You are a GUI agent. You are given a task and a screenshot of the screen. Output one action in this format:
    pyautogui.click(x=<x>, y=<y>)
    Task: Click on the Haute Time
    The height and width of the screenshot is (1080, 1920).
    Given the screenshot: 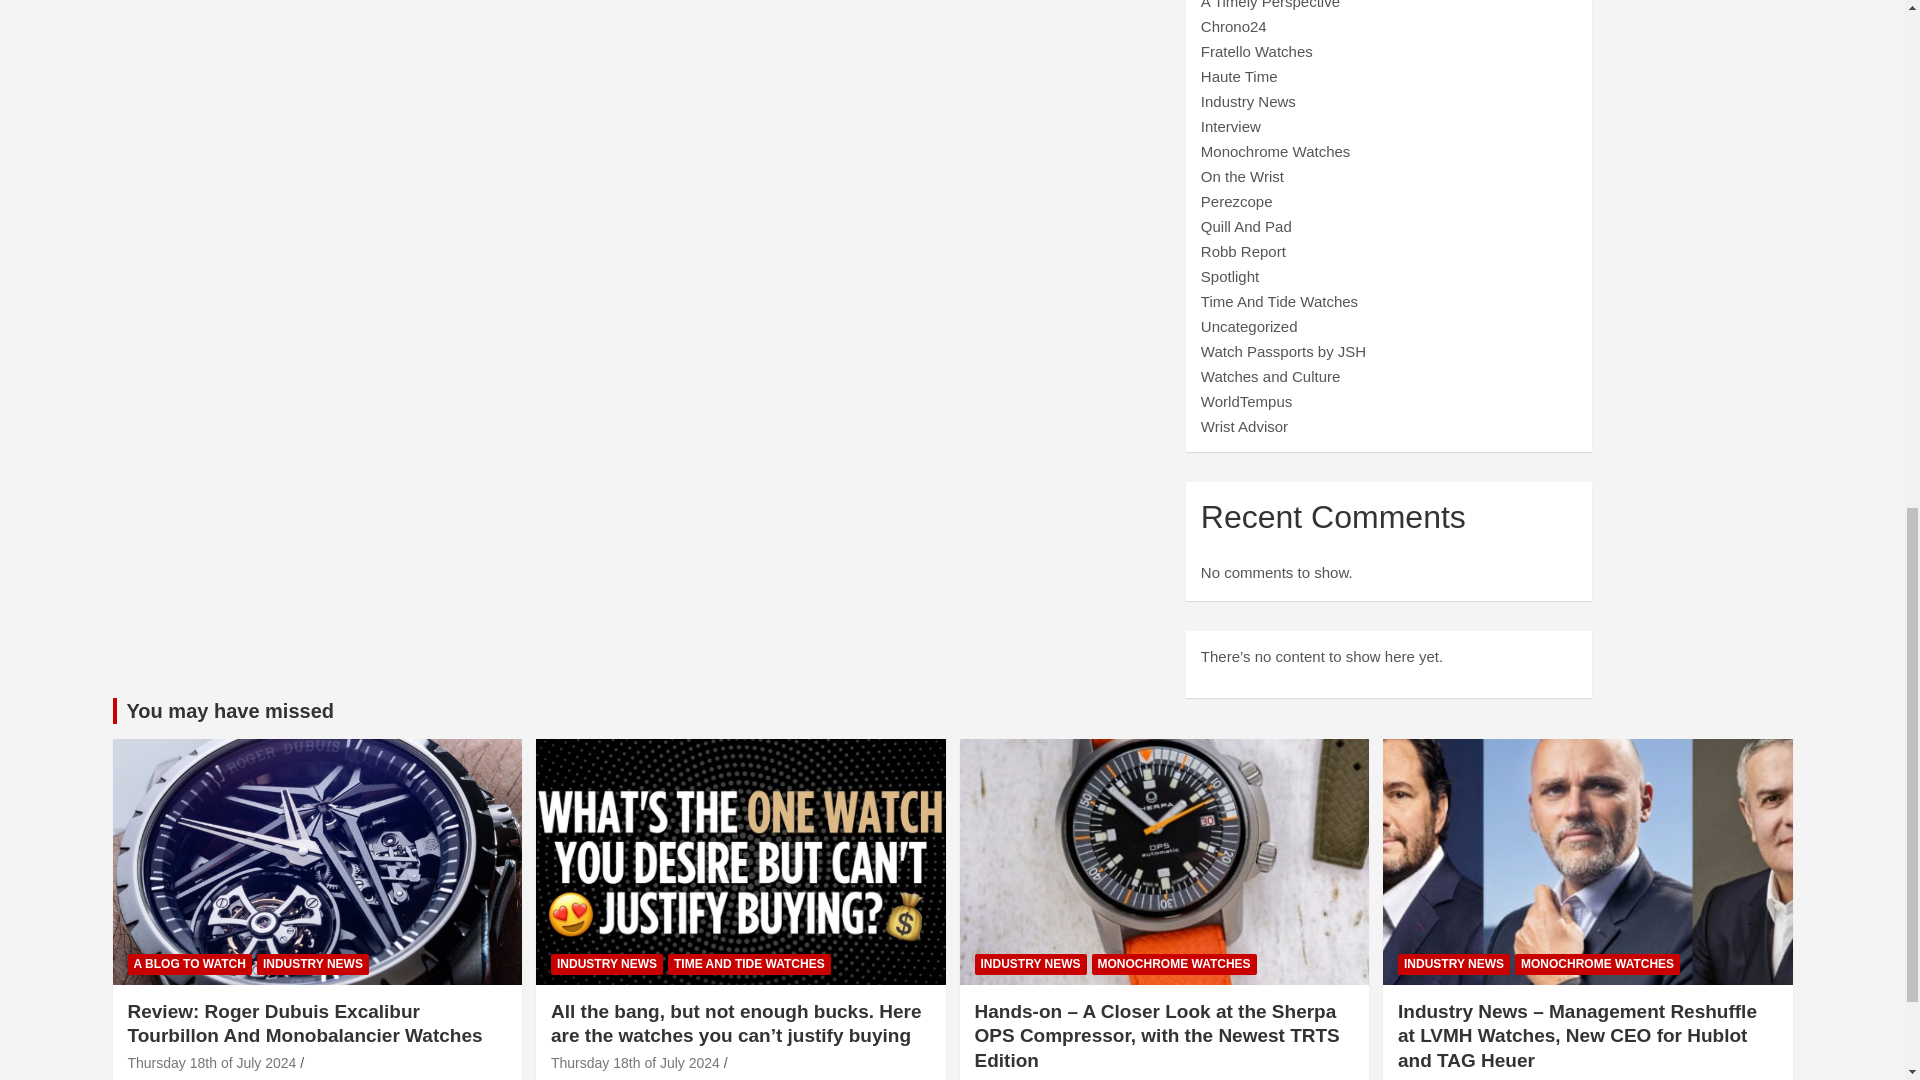 What is the action you would take?
    pyautogui.click(x=1240, y=76)
    